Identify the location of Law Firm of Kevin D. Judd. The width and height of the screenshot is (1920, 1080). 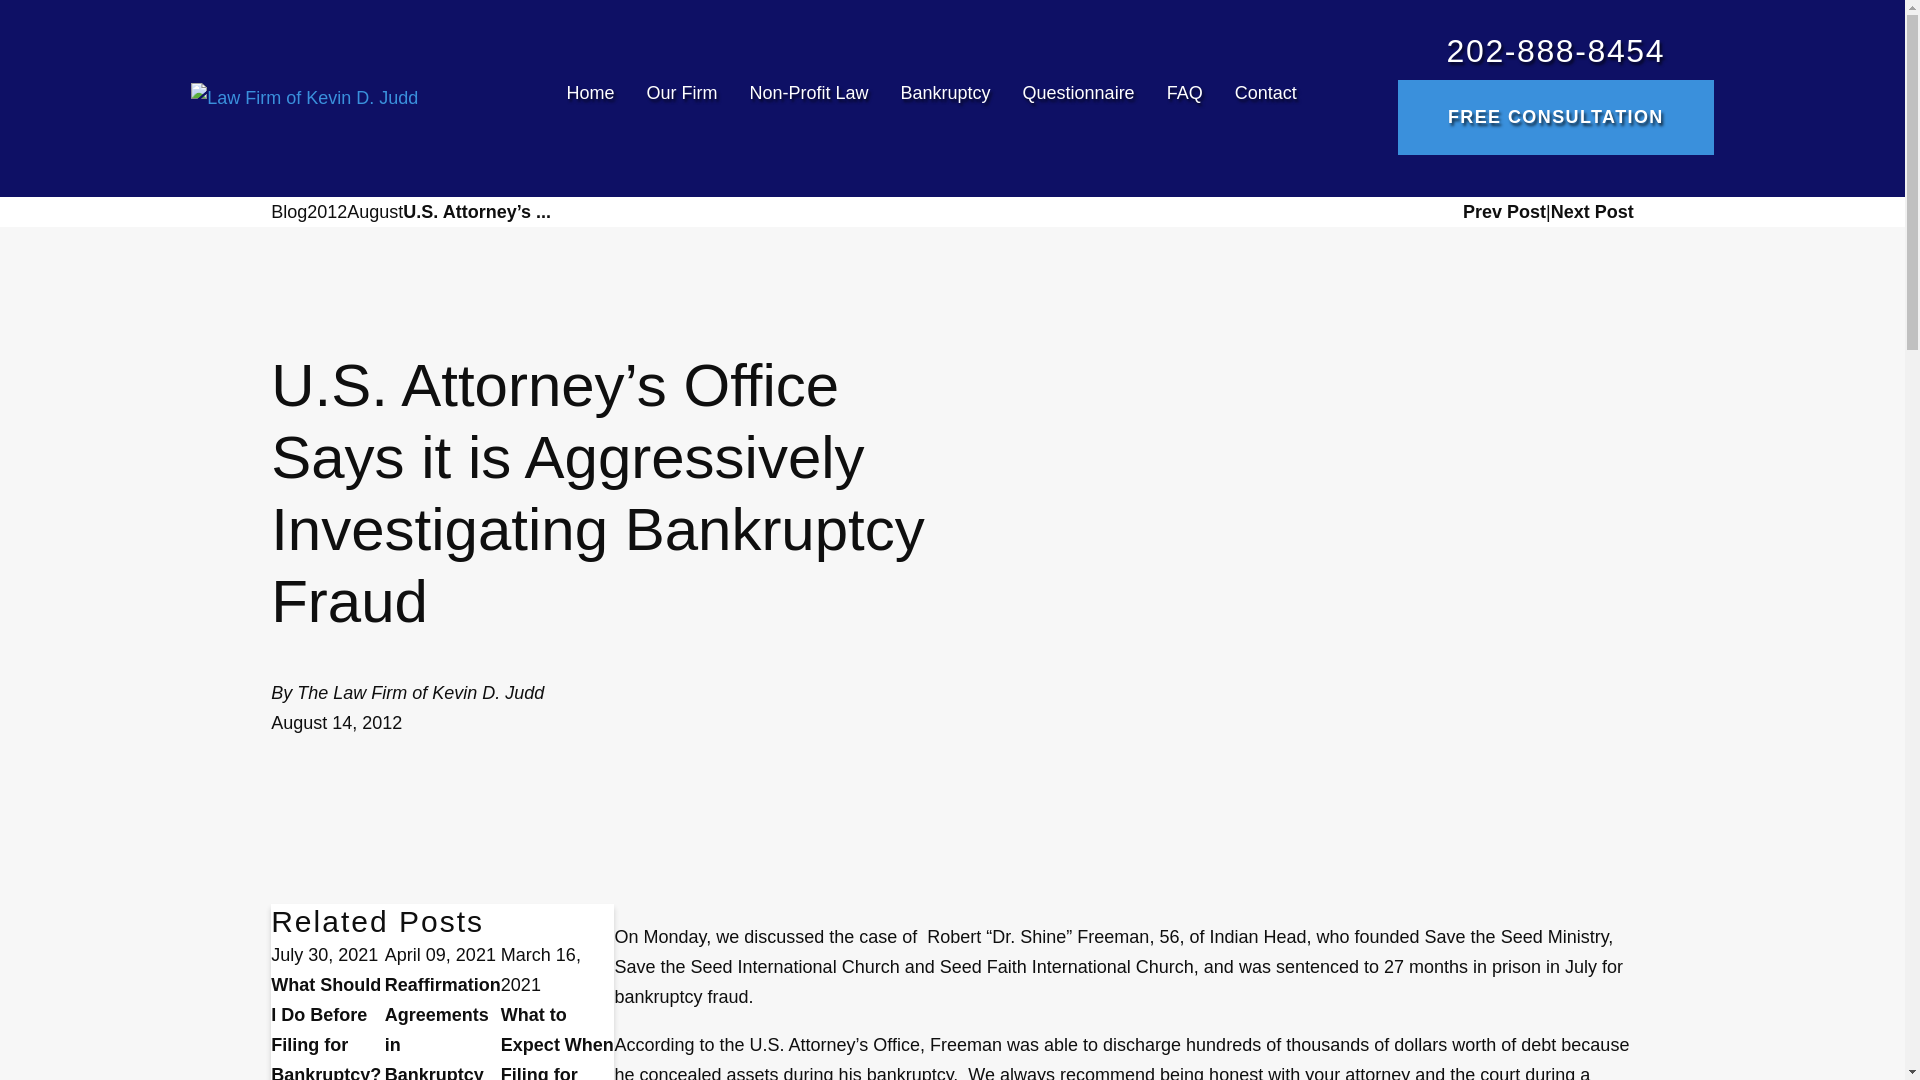
(304, 98).